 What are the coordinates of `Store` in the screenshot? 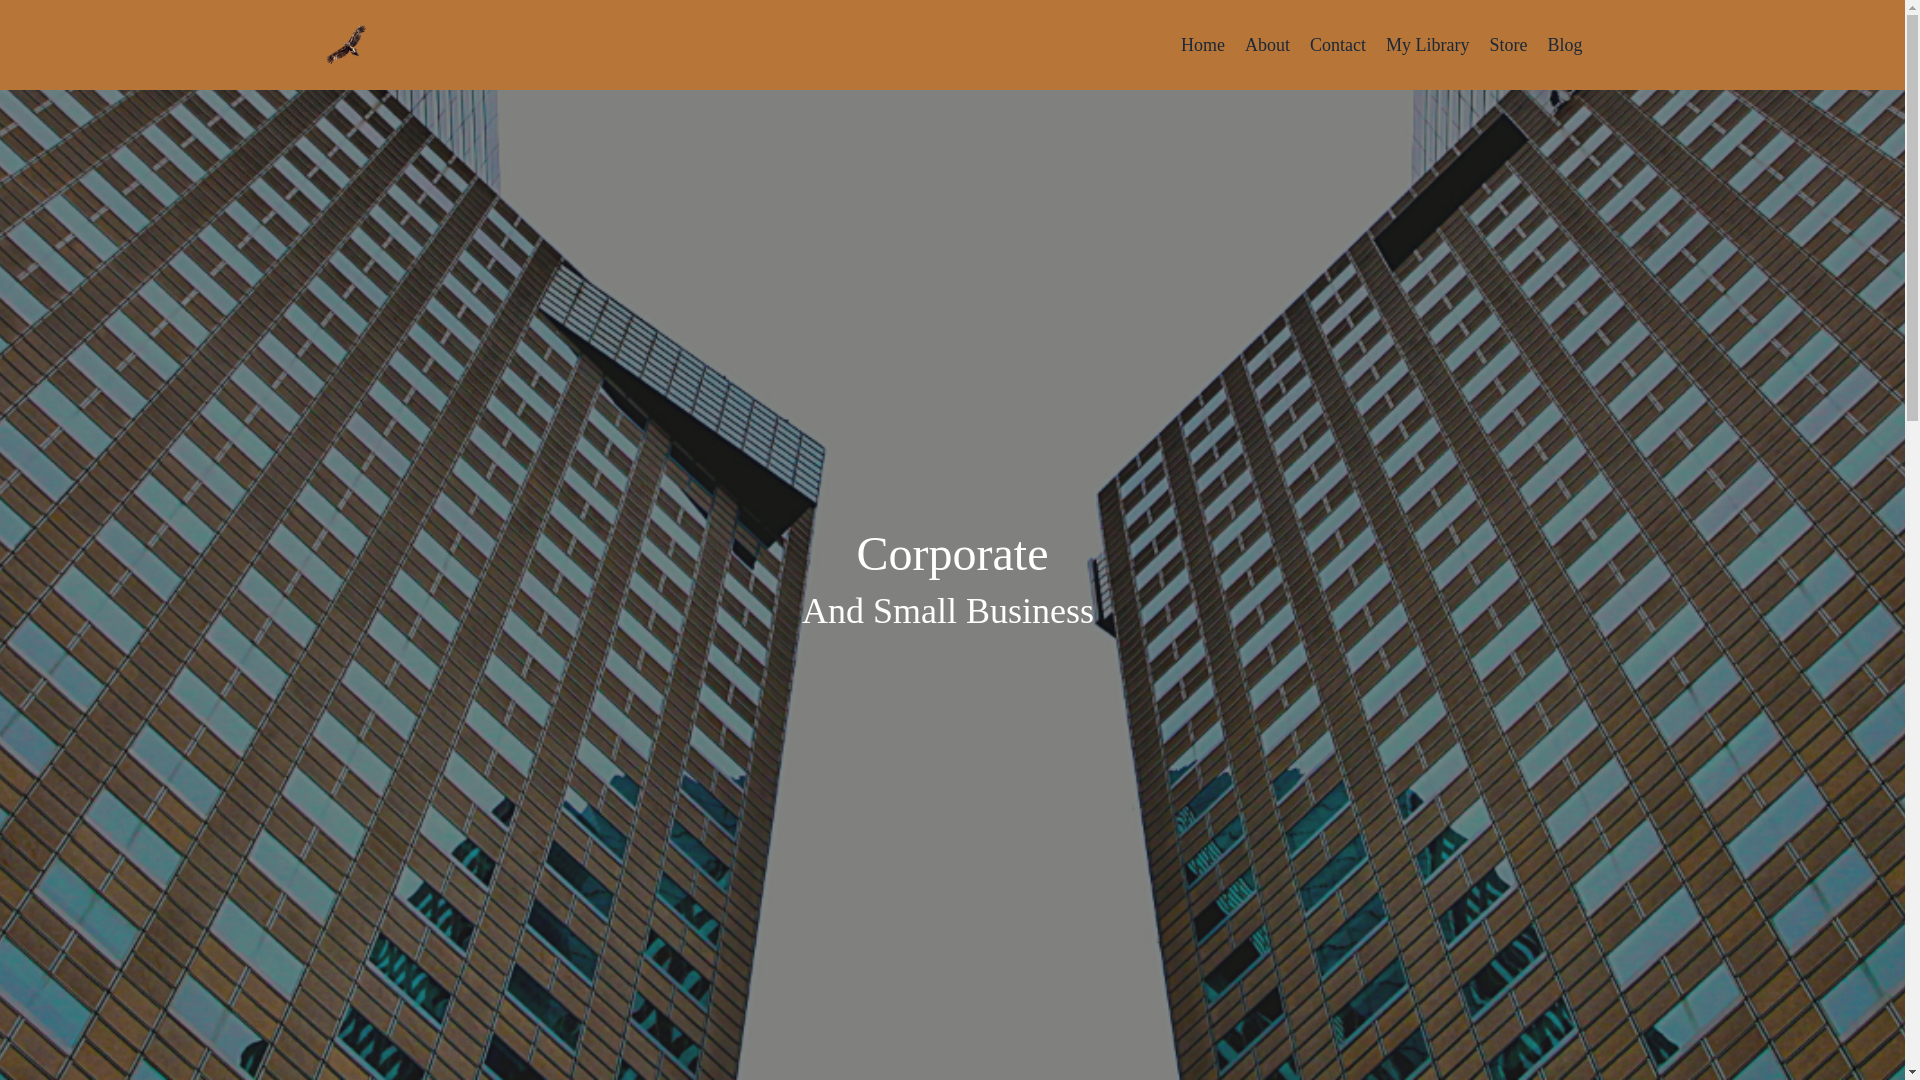 It's located at (1508, 46).